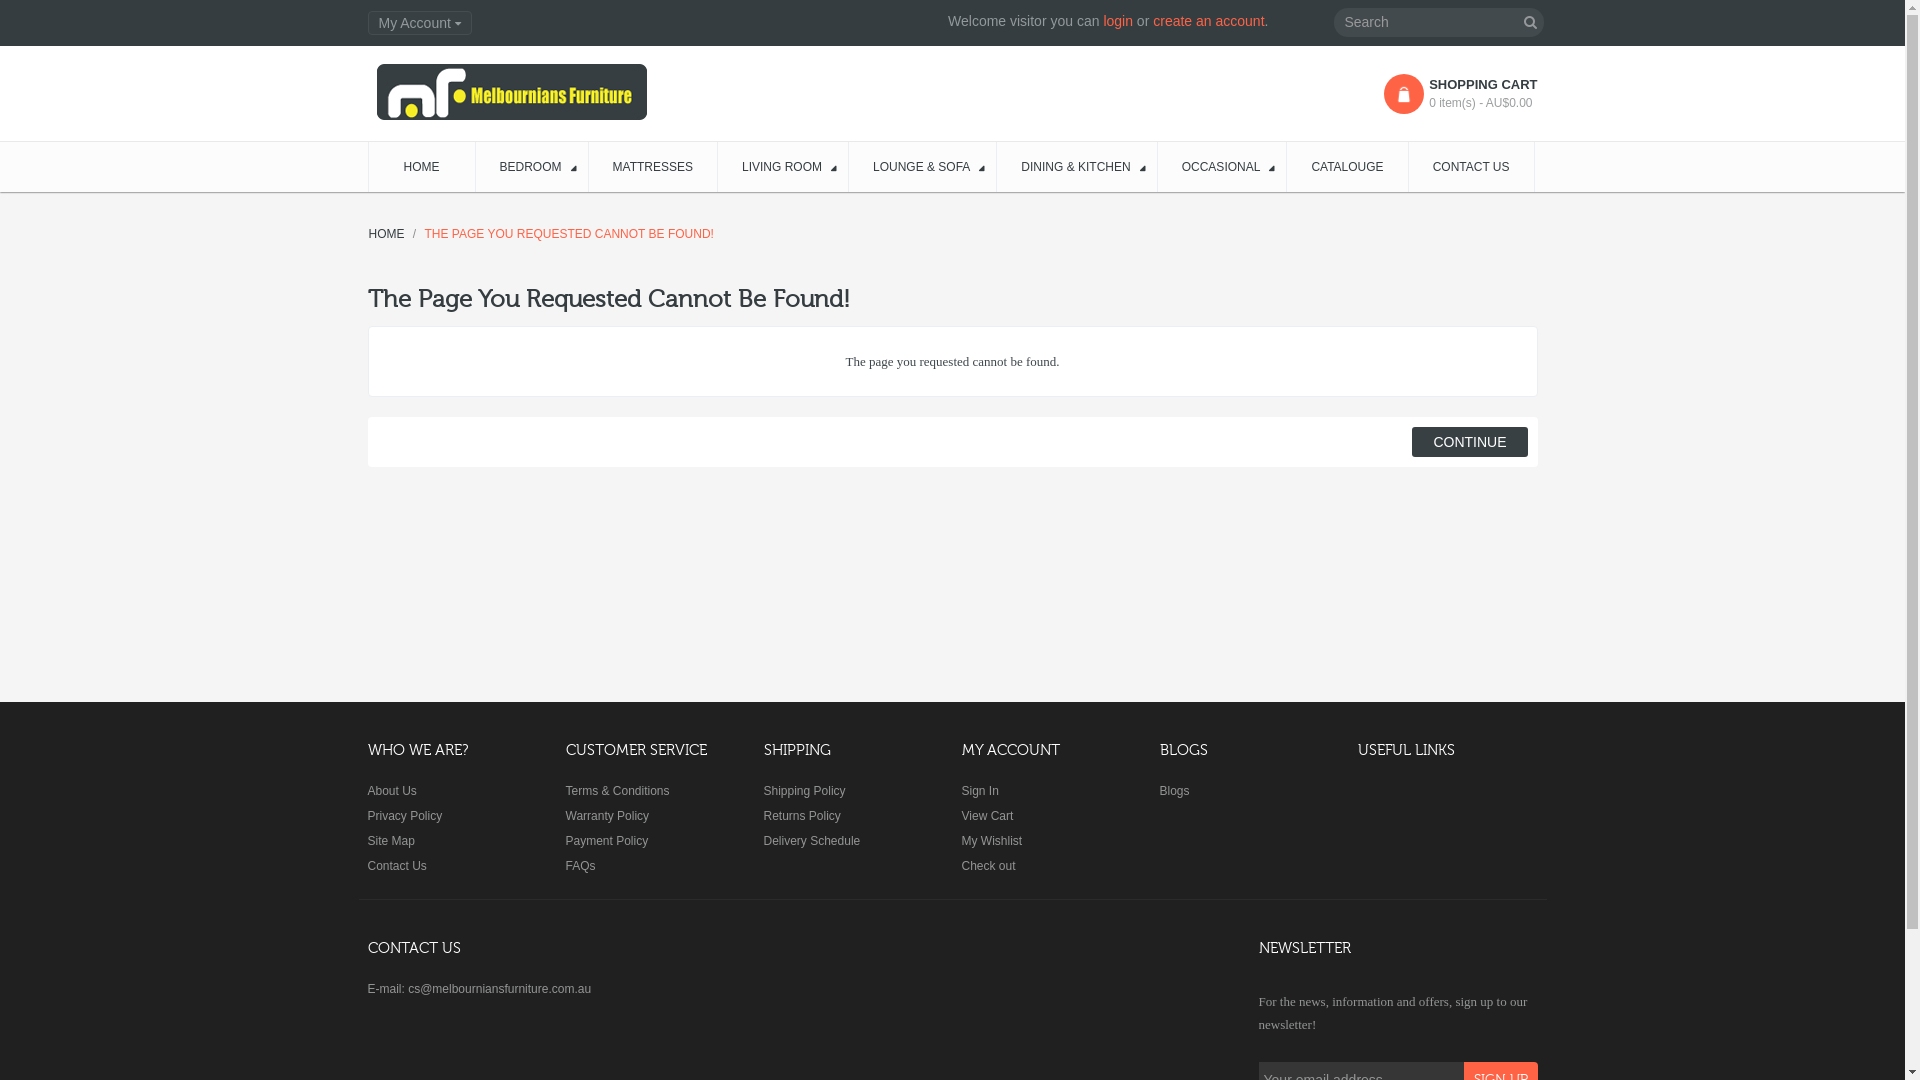 The height and width of the screenshot is (1080, 1920). What do you see at coordinates (581, 866) in the screenshot?
I see `FAQs` at bounding box center [581, 866].